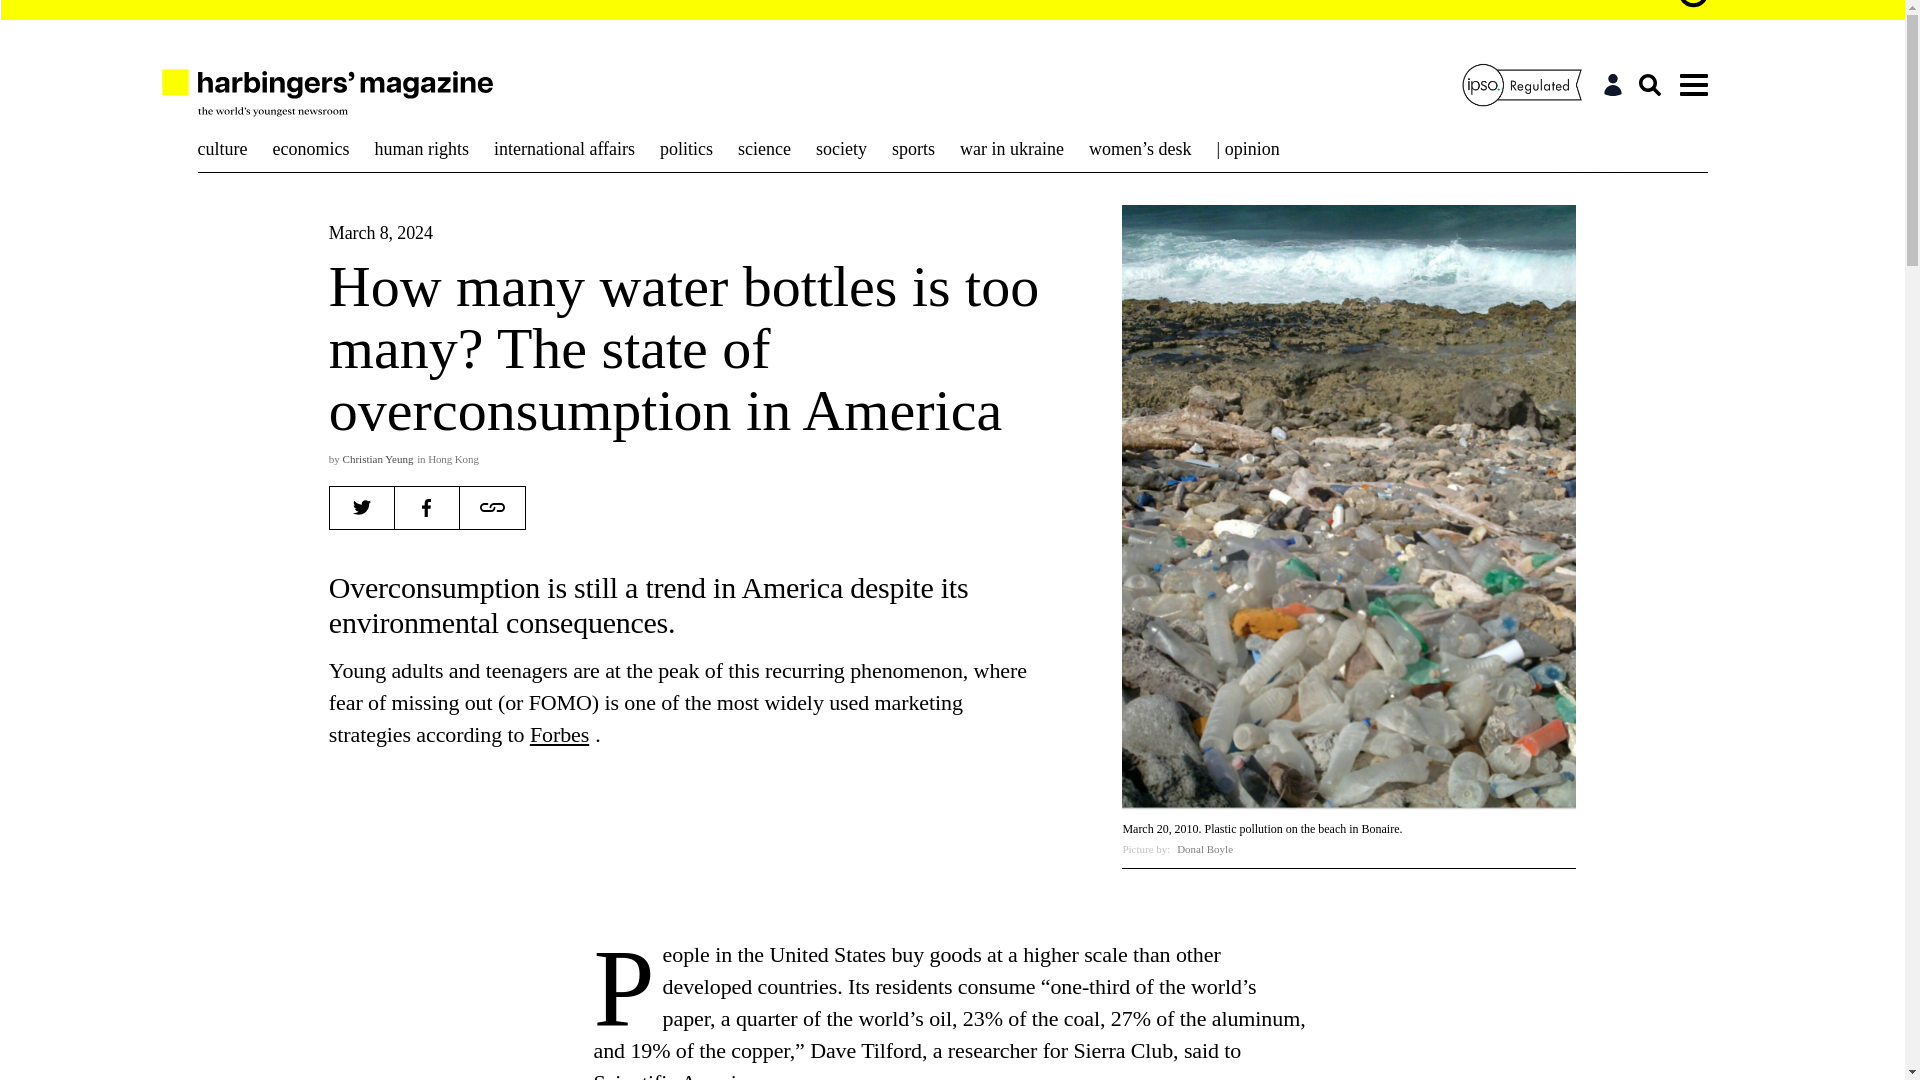  Describe the element at coordinates (1204, 849) in the screenshot. I see `Donal Boyle` at that location.